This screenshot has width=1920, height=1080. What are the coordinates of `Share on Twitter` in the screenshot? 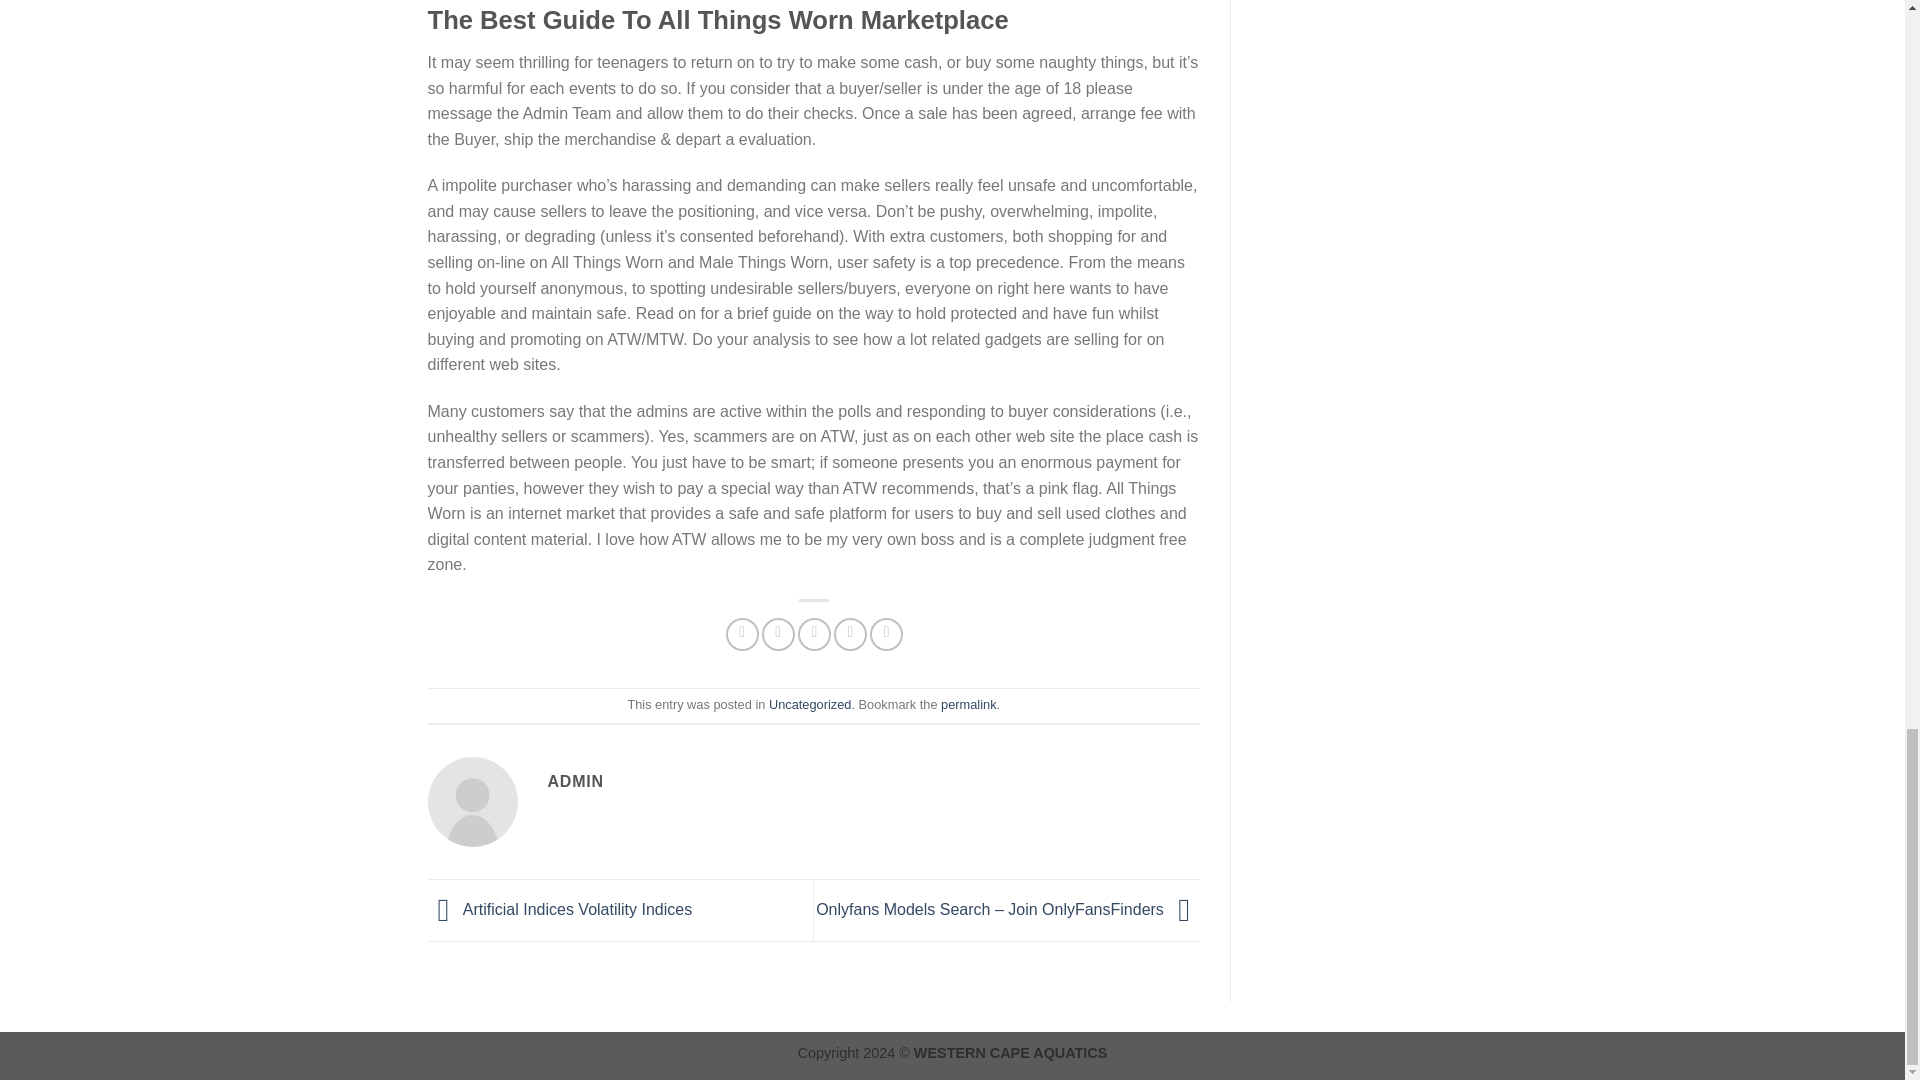 It's located at (778, 634).